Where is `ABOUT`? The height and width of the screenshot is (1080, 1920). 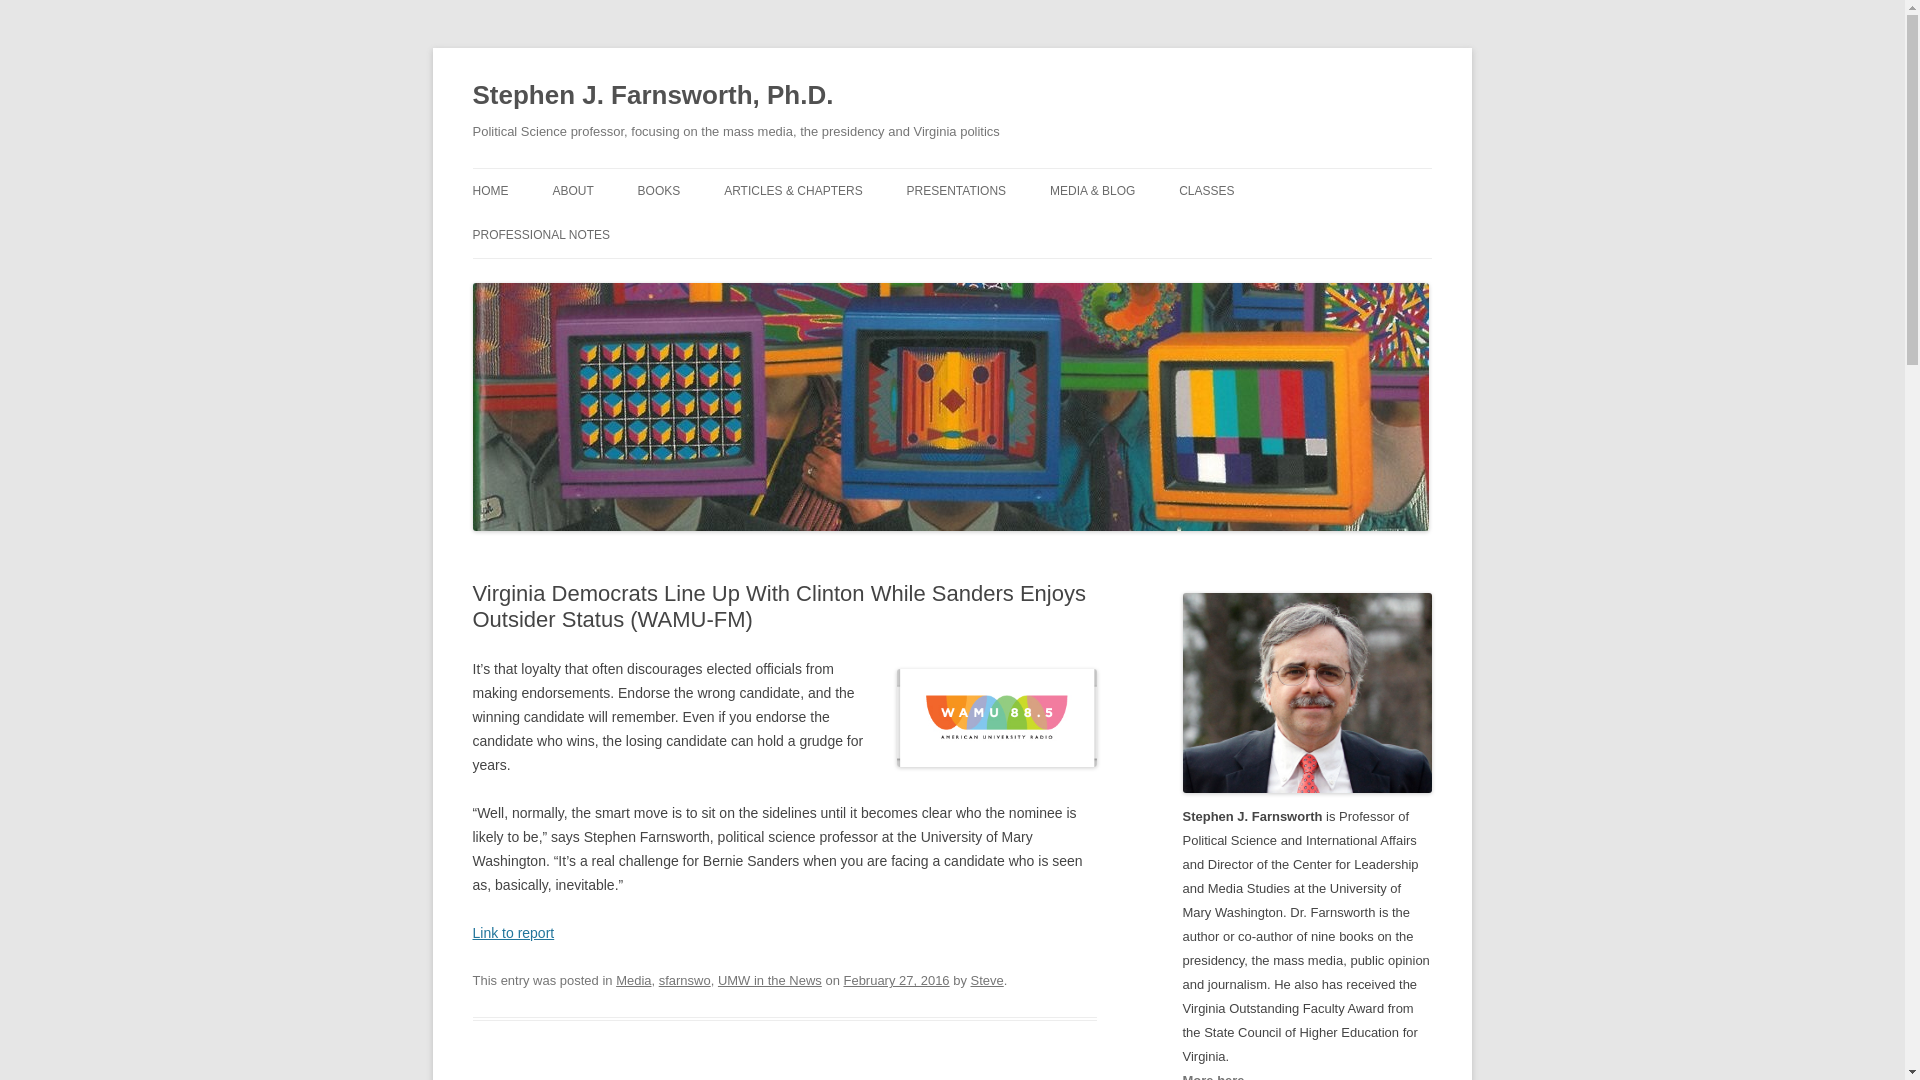 ABOUT is located at coordinates (572, 190).